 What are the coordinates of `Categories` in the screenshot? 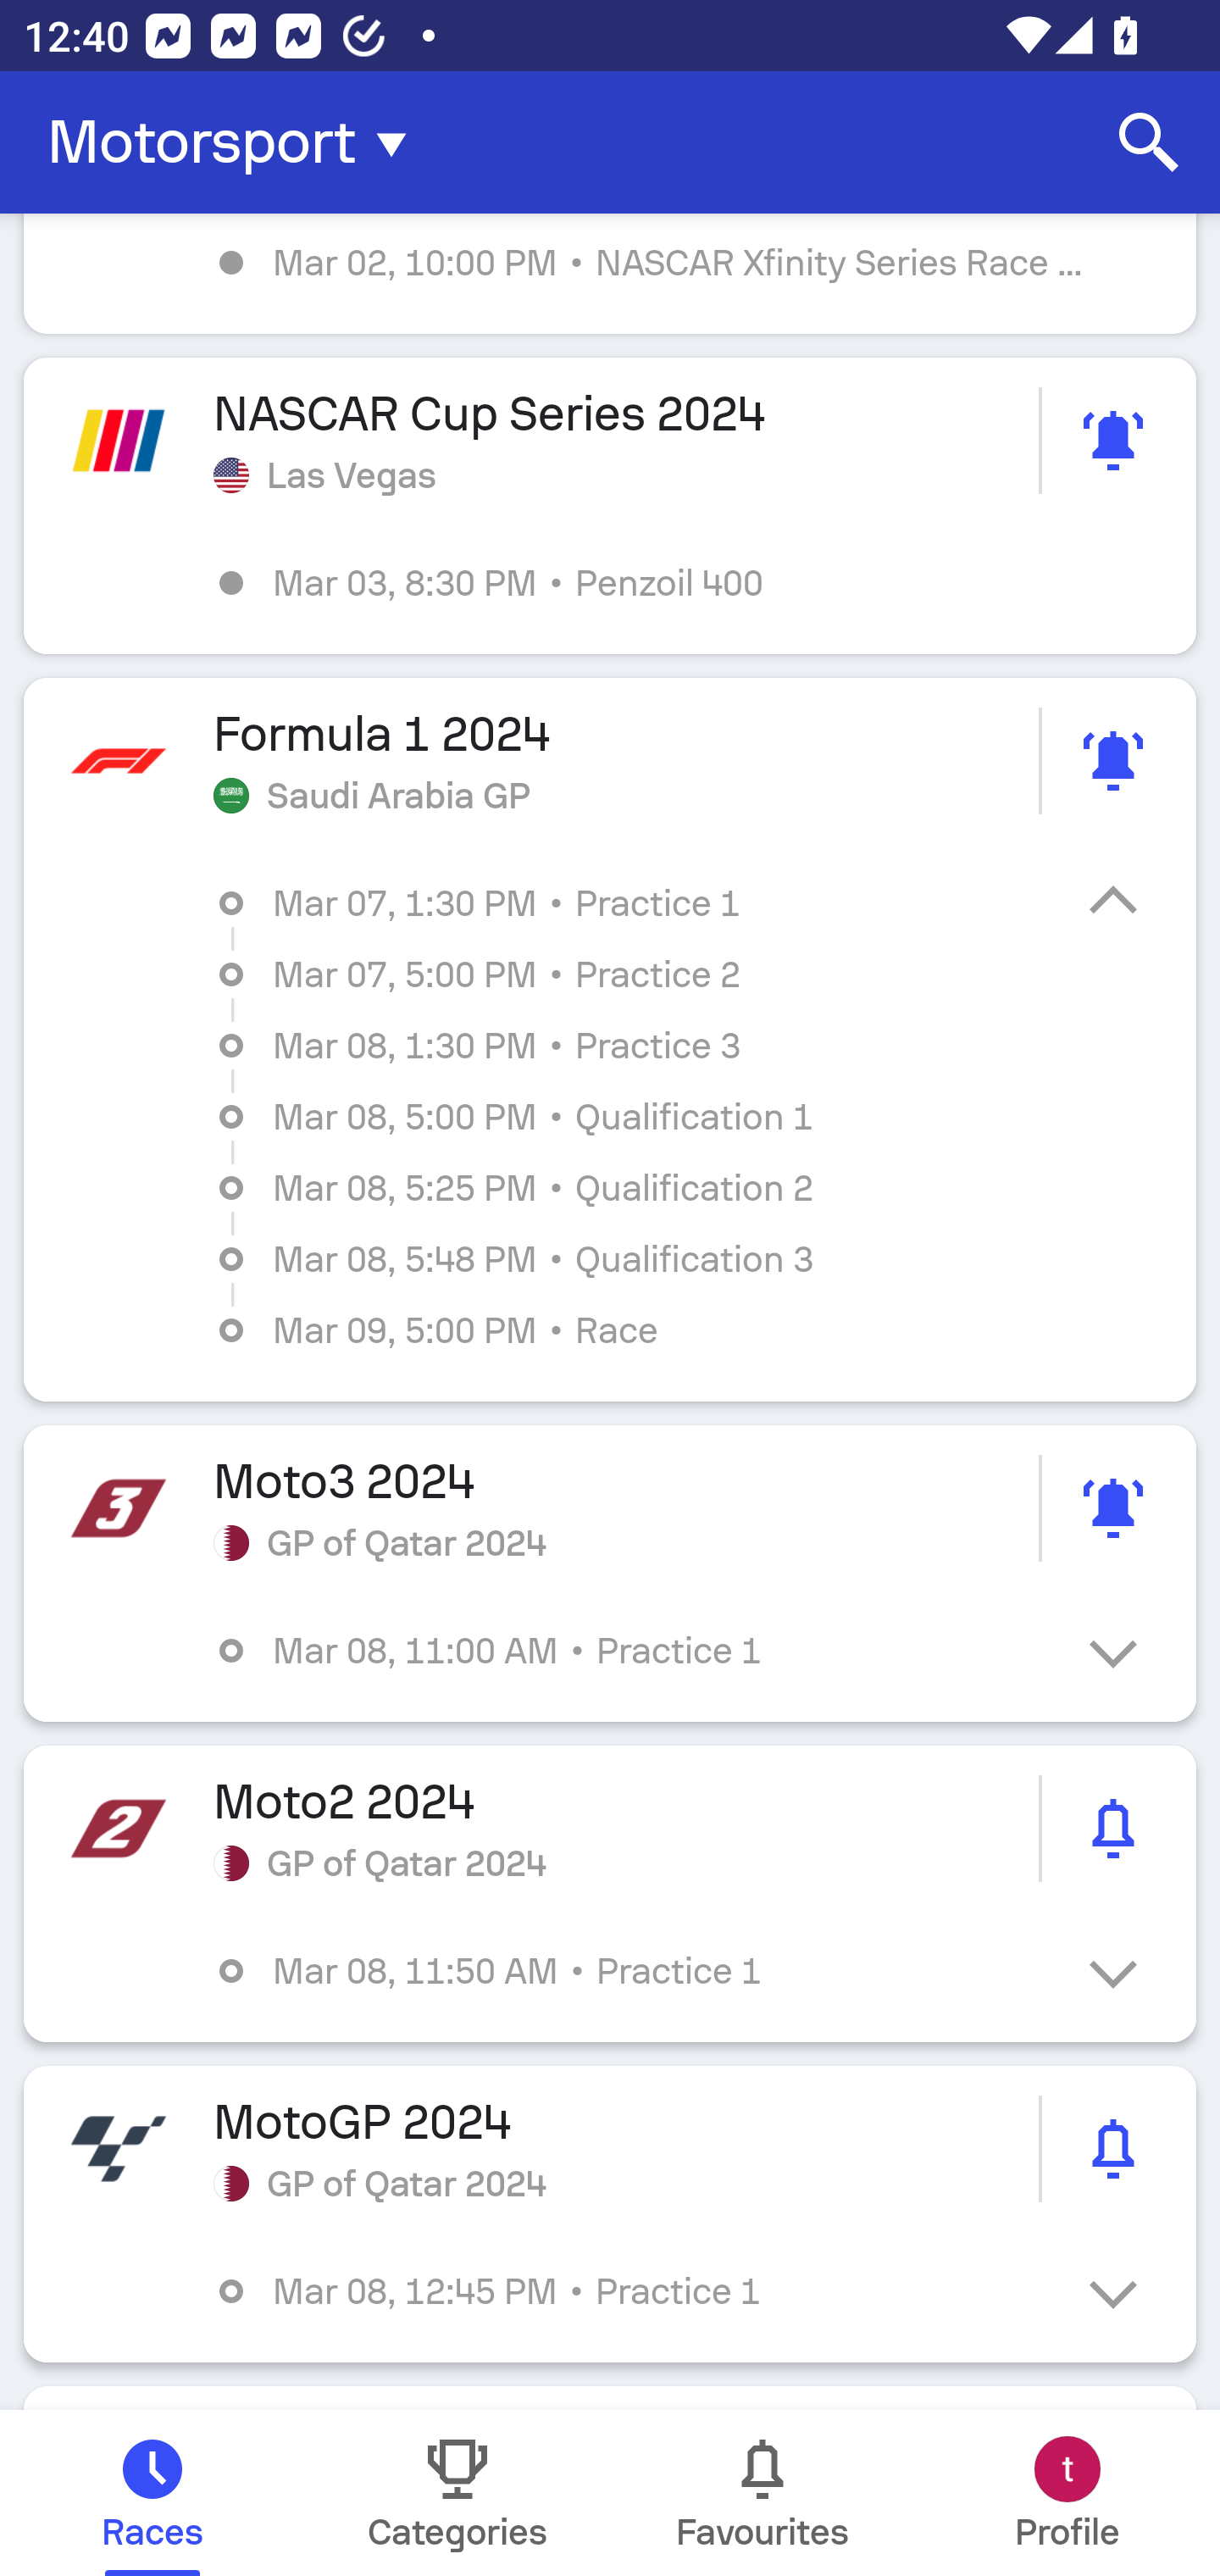 It's located at (457, 2493).